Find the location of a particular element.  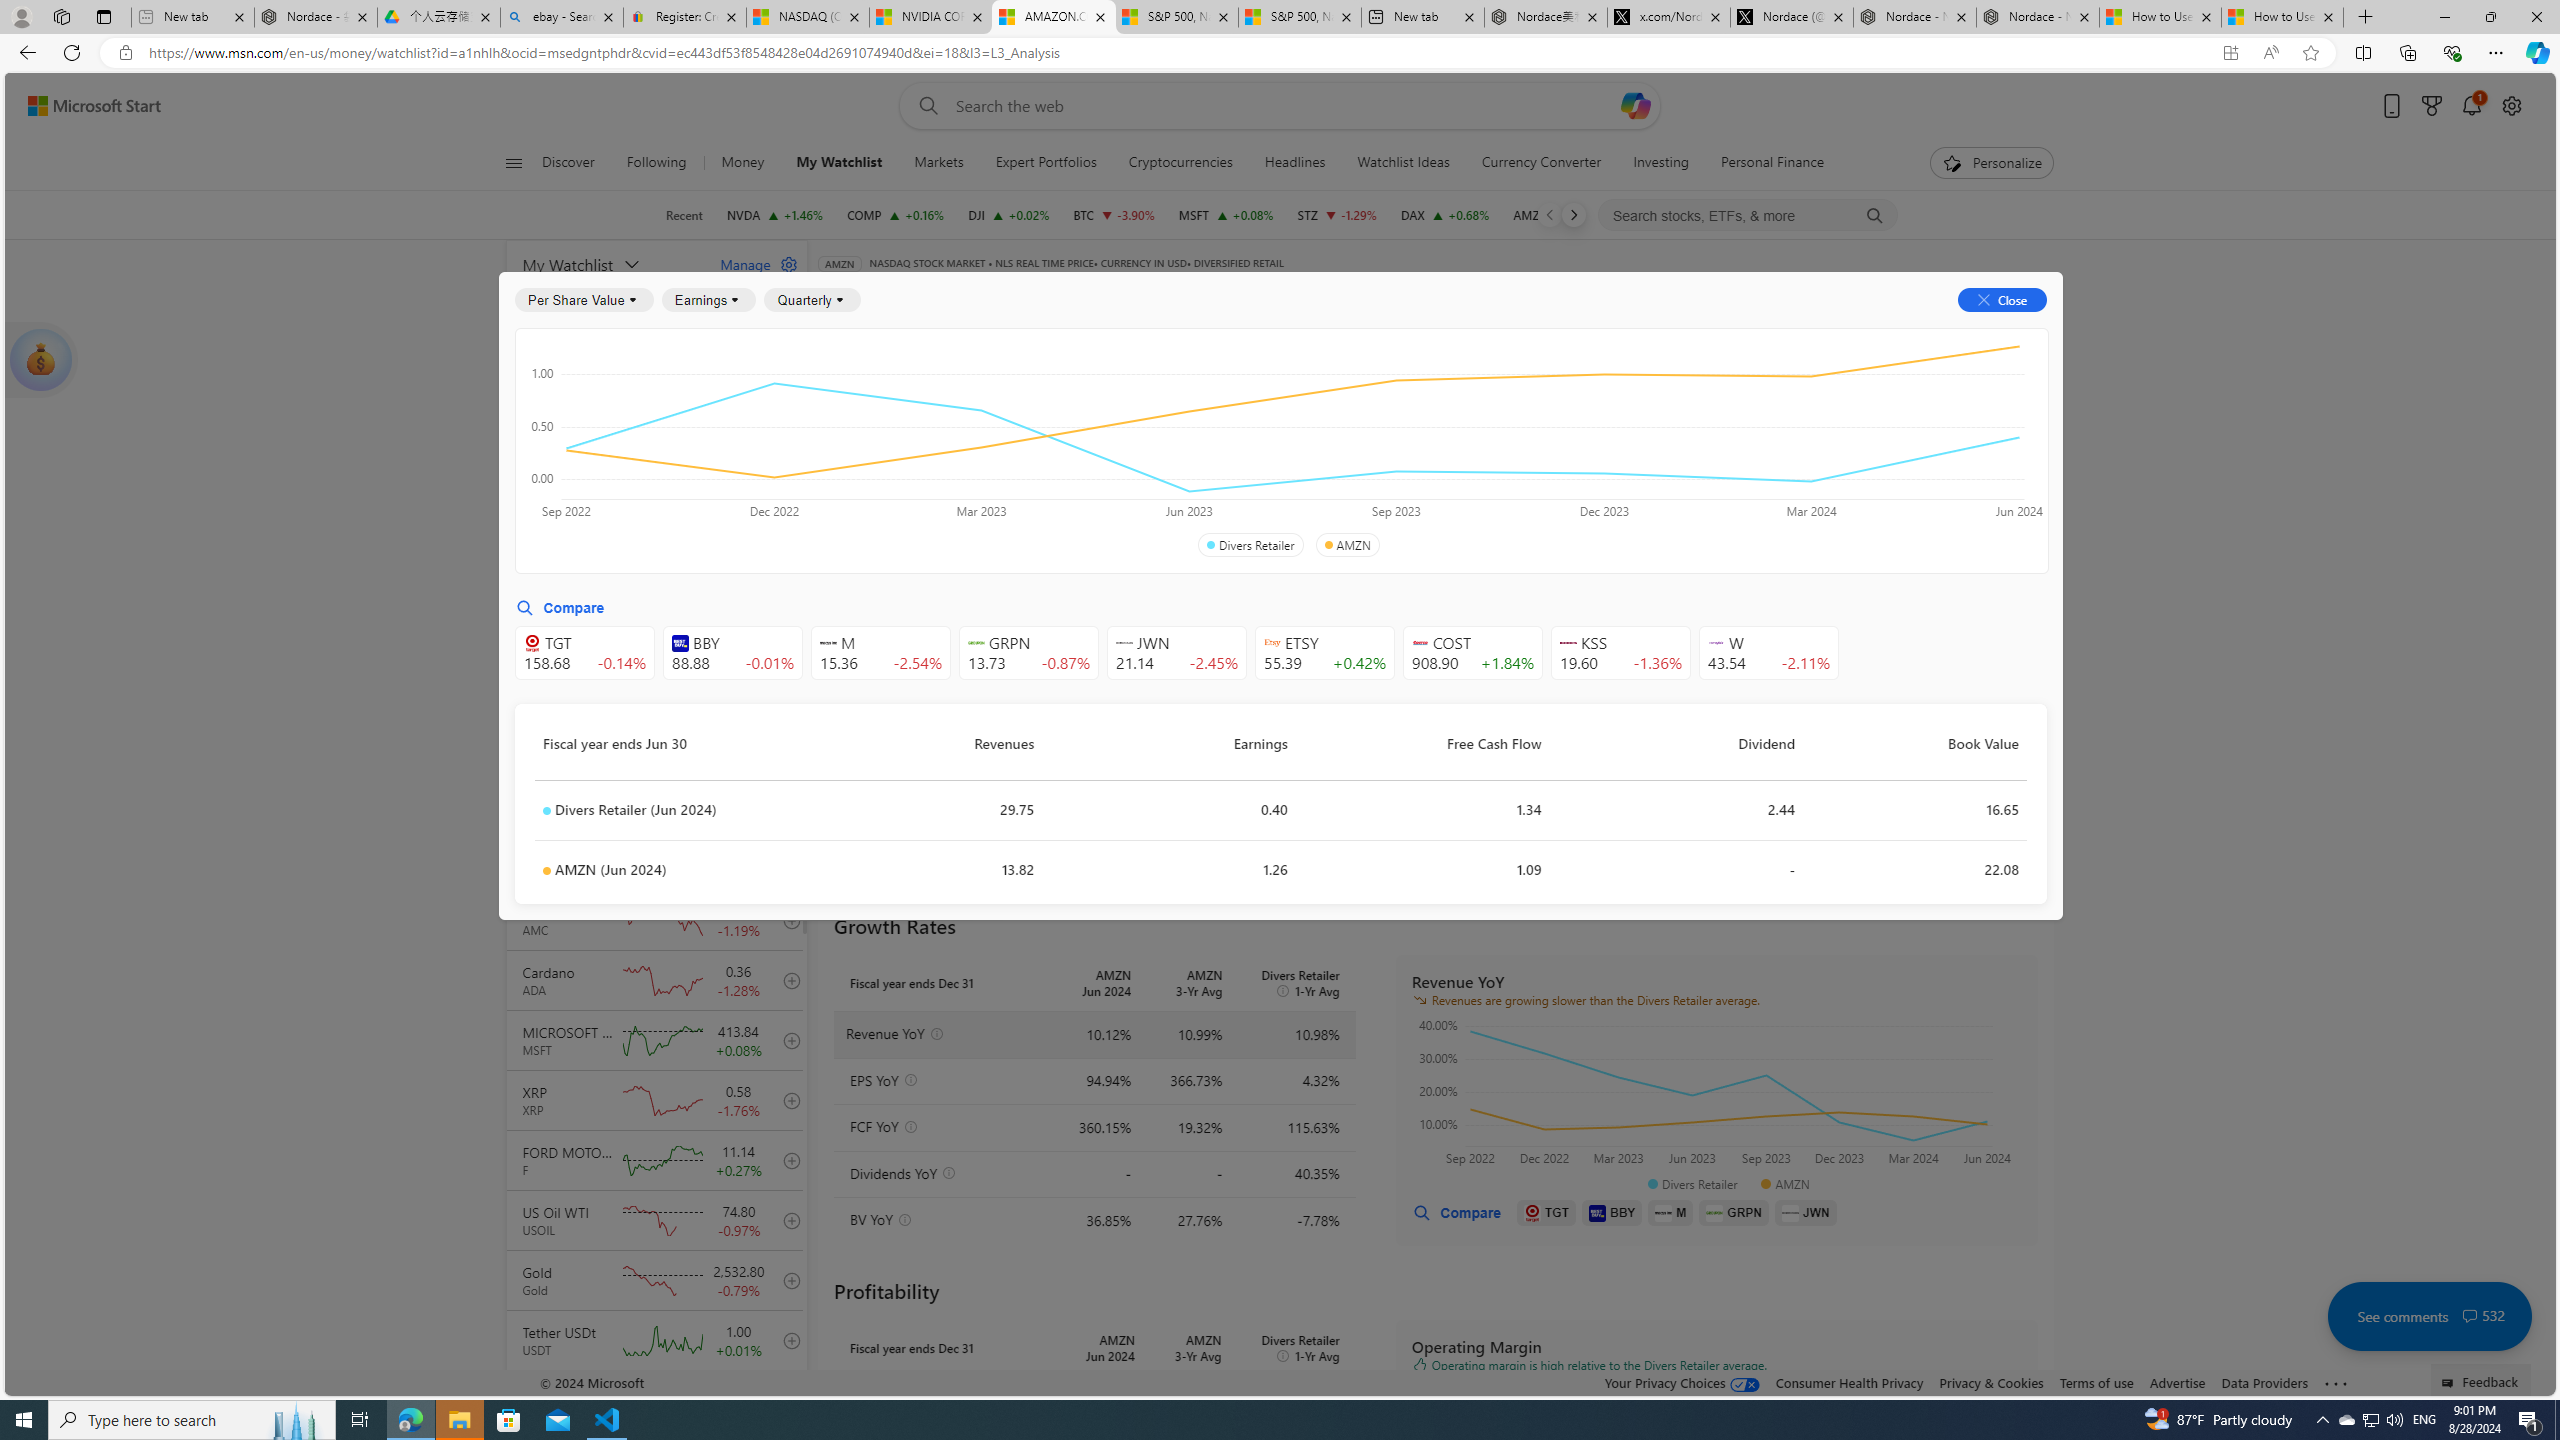

DJI DOW increase 41,250.50 +9.98 +0.02% is located at coordinates (1008, 215).